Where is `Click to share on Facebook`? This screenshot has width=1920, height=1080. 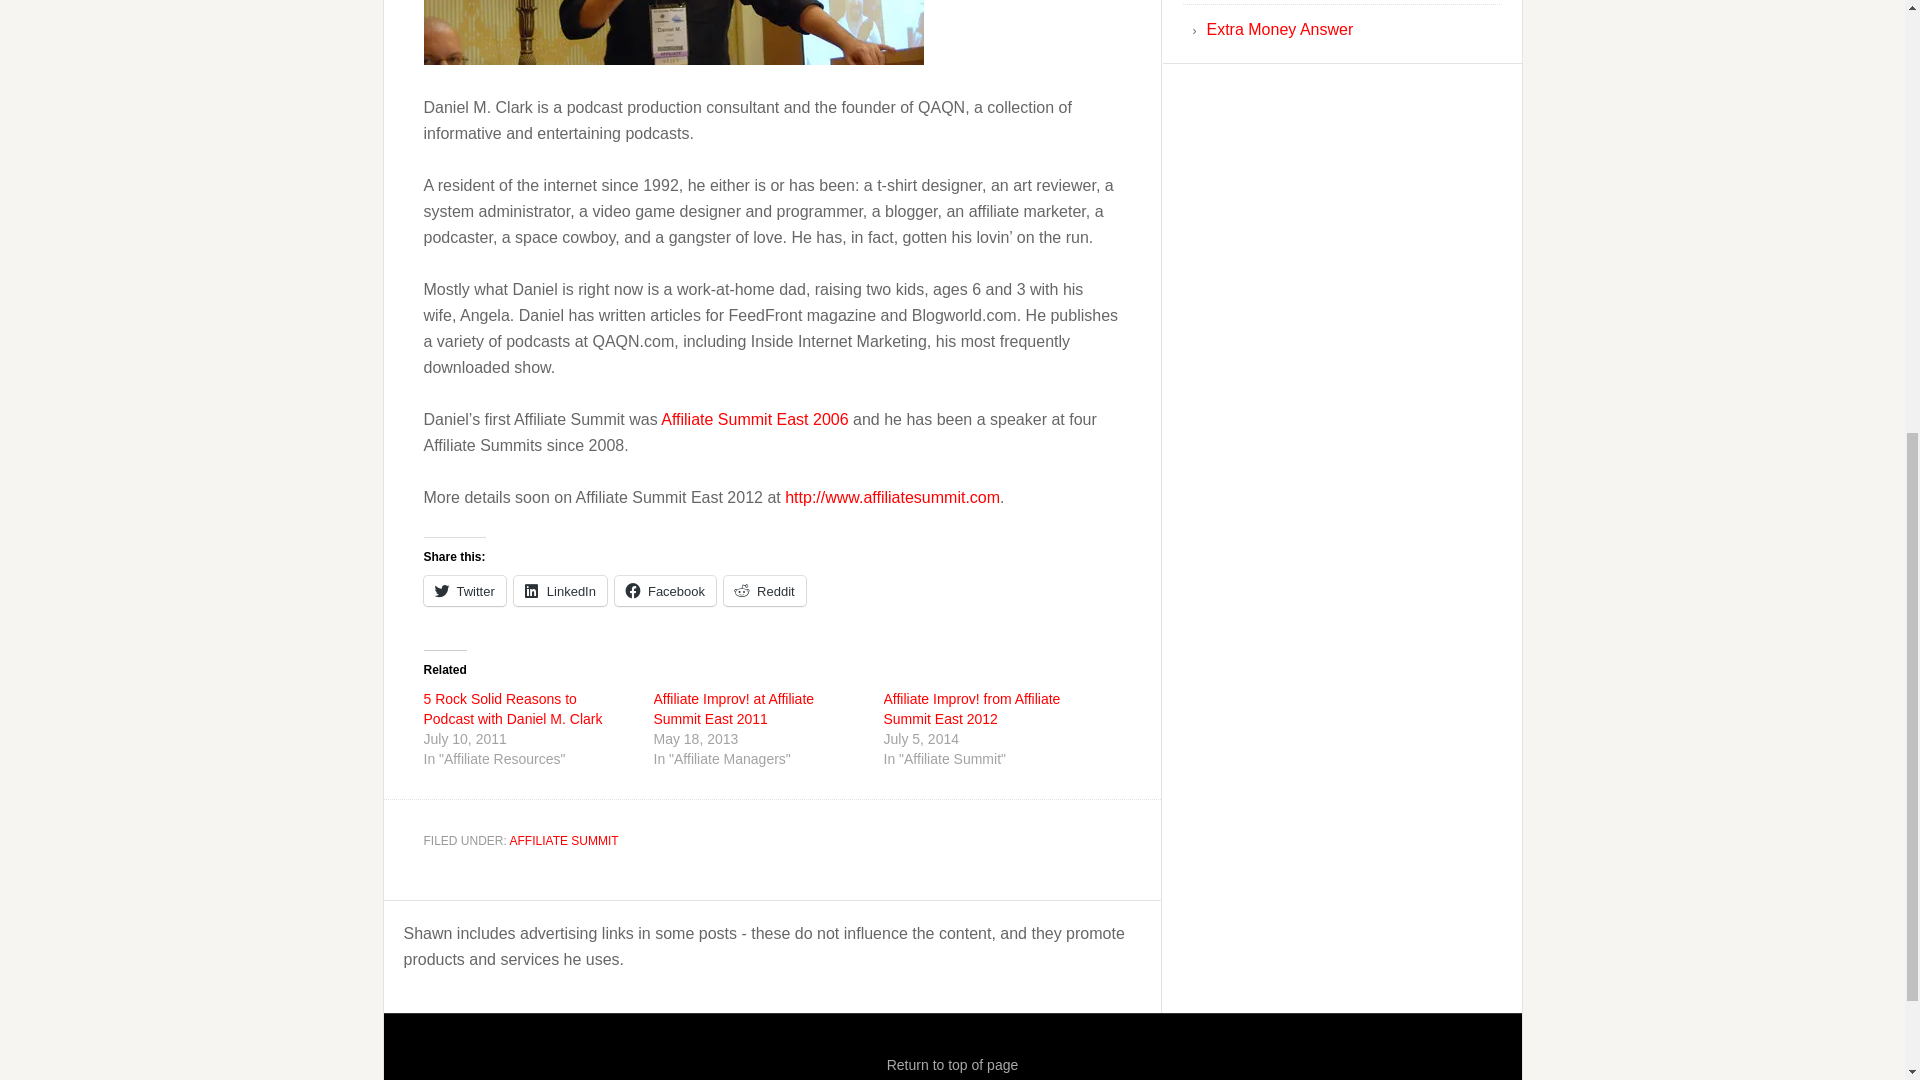 Click to share on Facebook is located at coordinates (665, 590).